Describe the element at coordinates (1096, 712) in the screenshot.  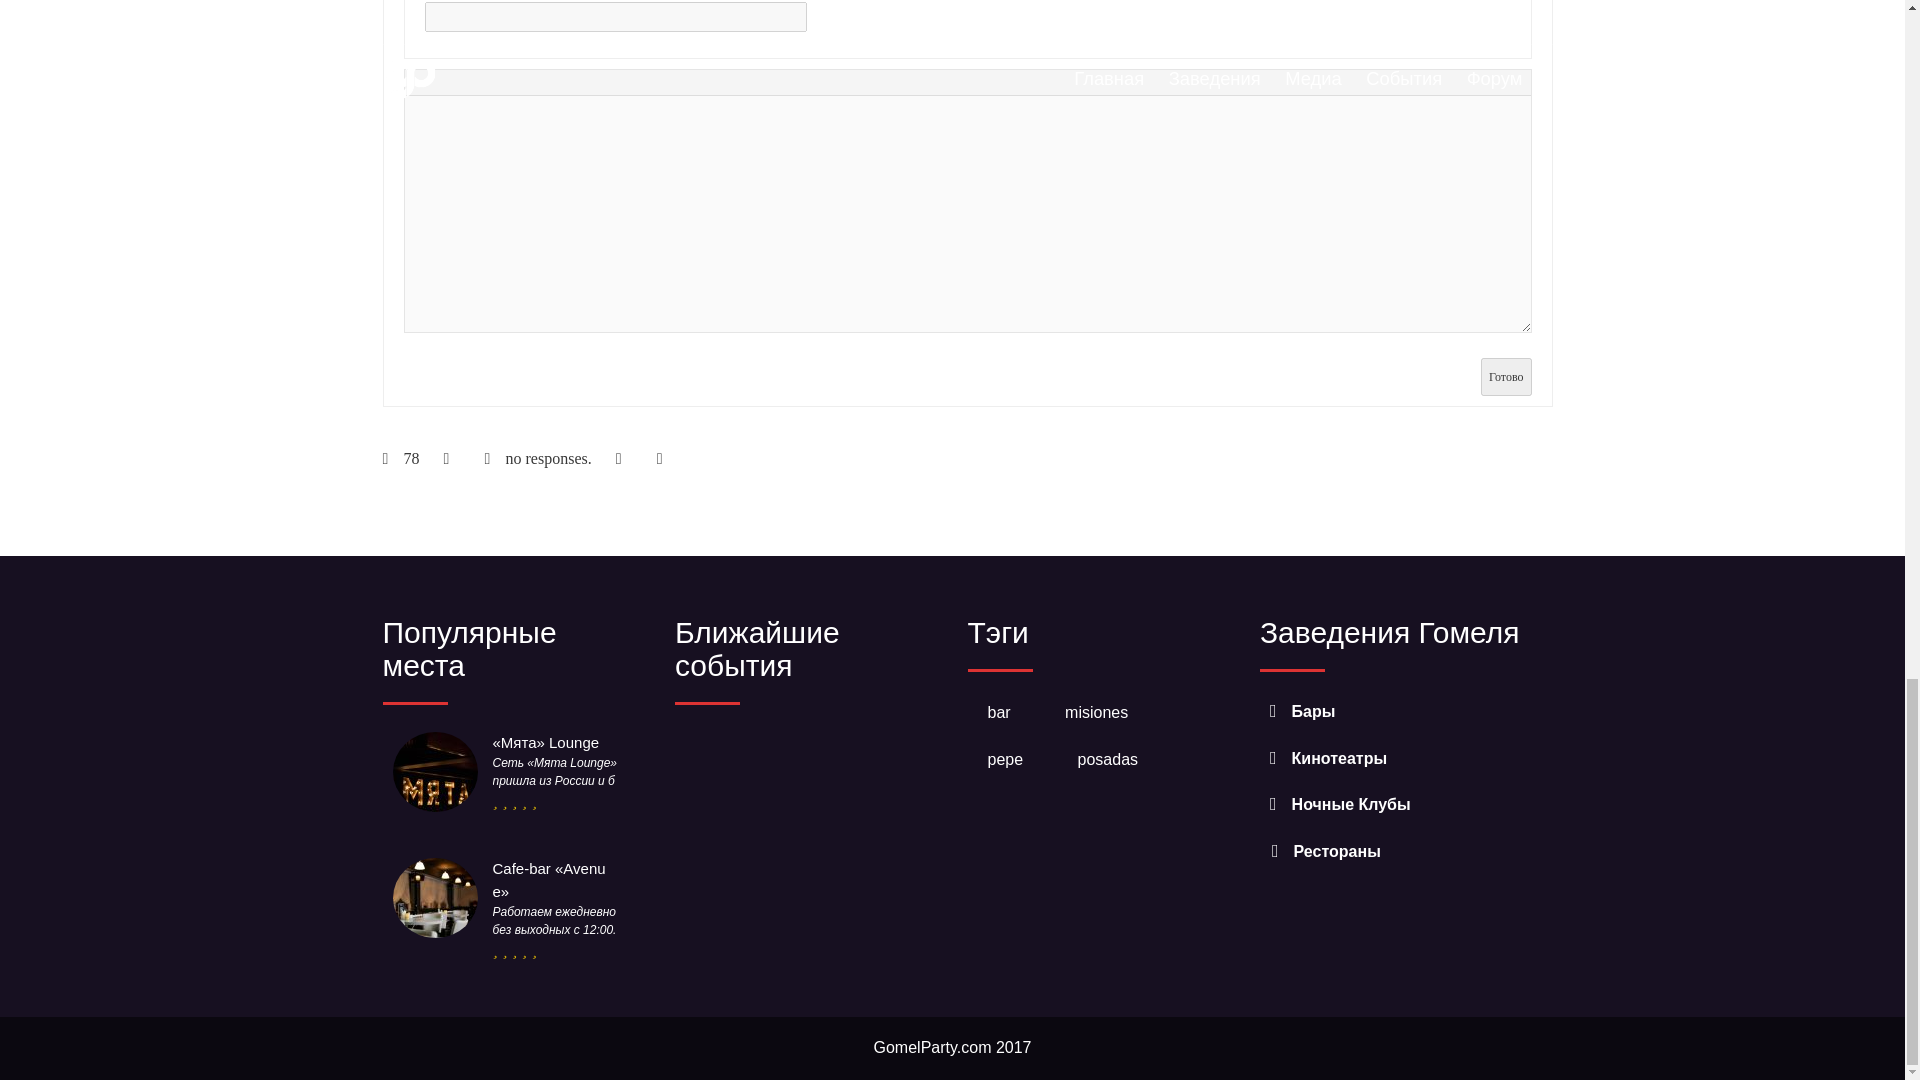
I see `misiones` at that location.